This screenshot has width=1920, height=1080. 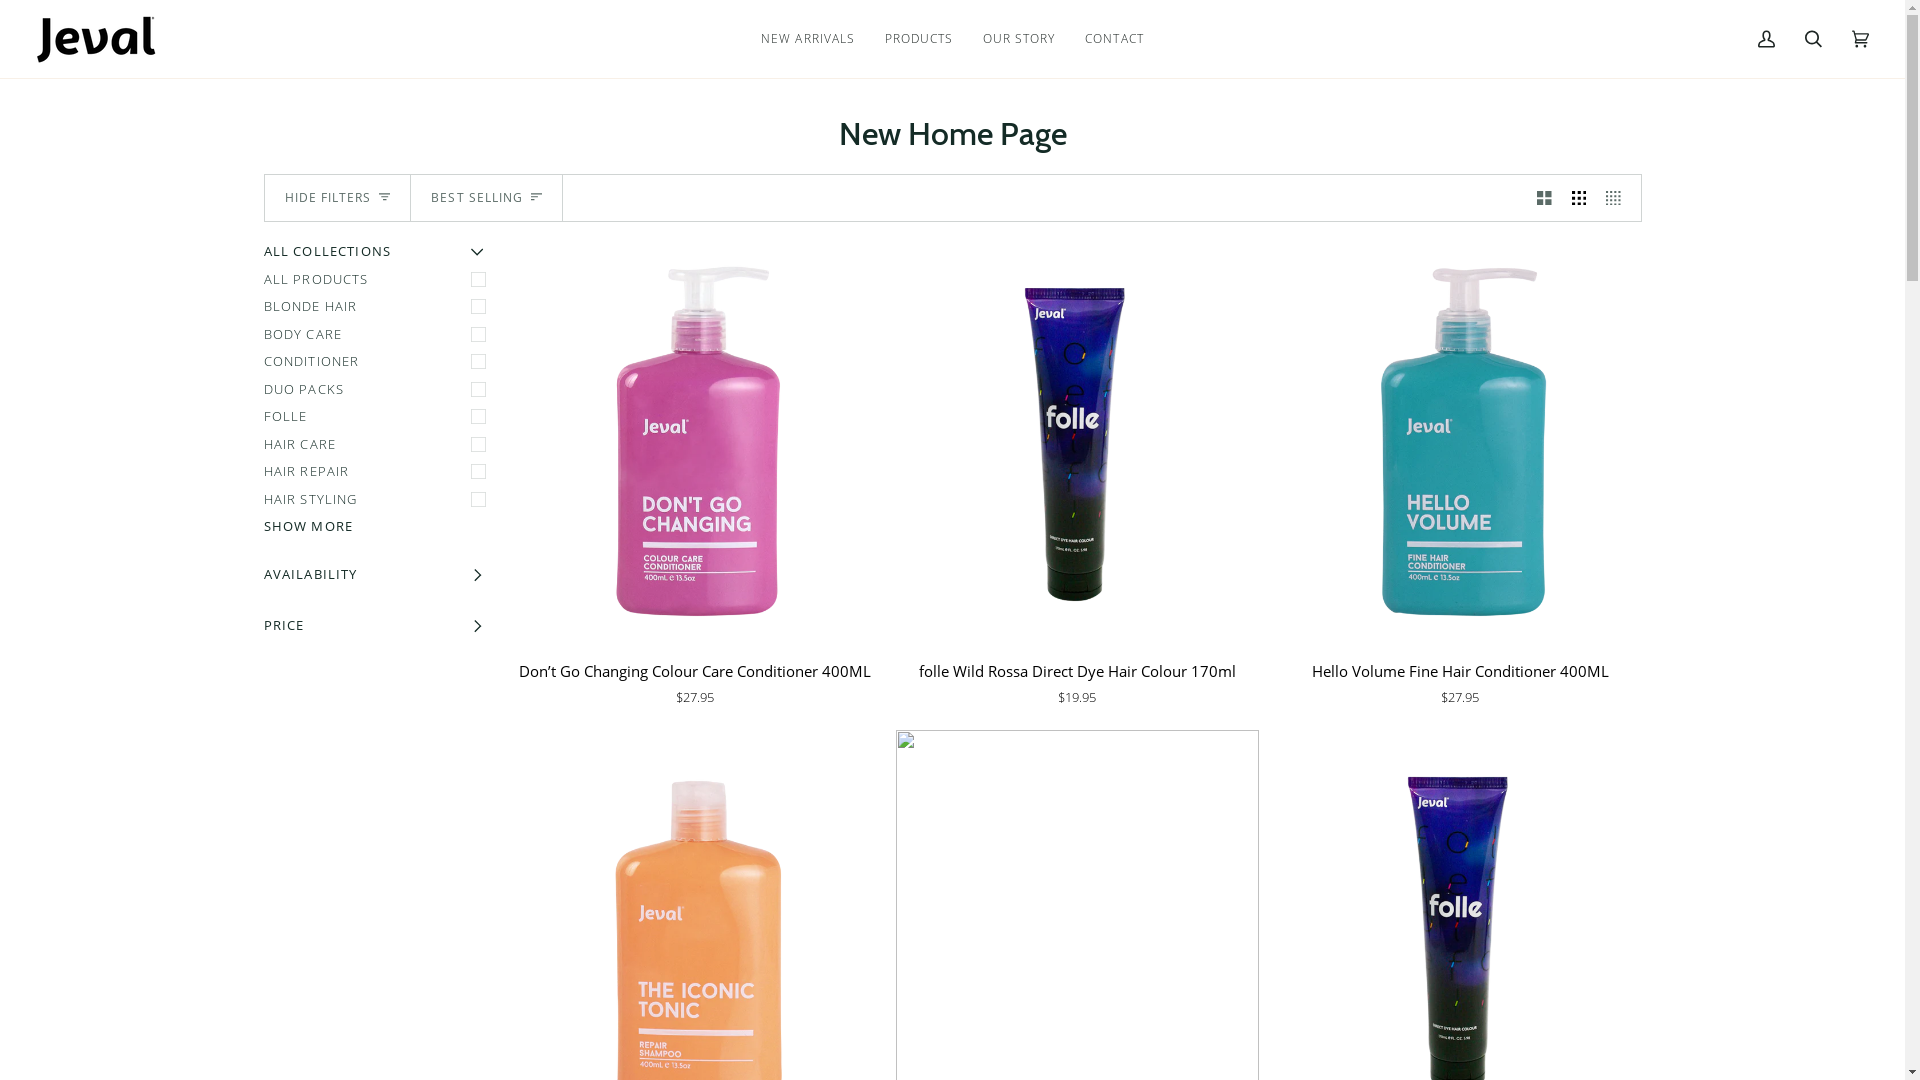 I want to click on PRODUCTS, so click(x=919, y=38).